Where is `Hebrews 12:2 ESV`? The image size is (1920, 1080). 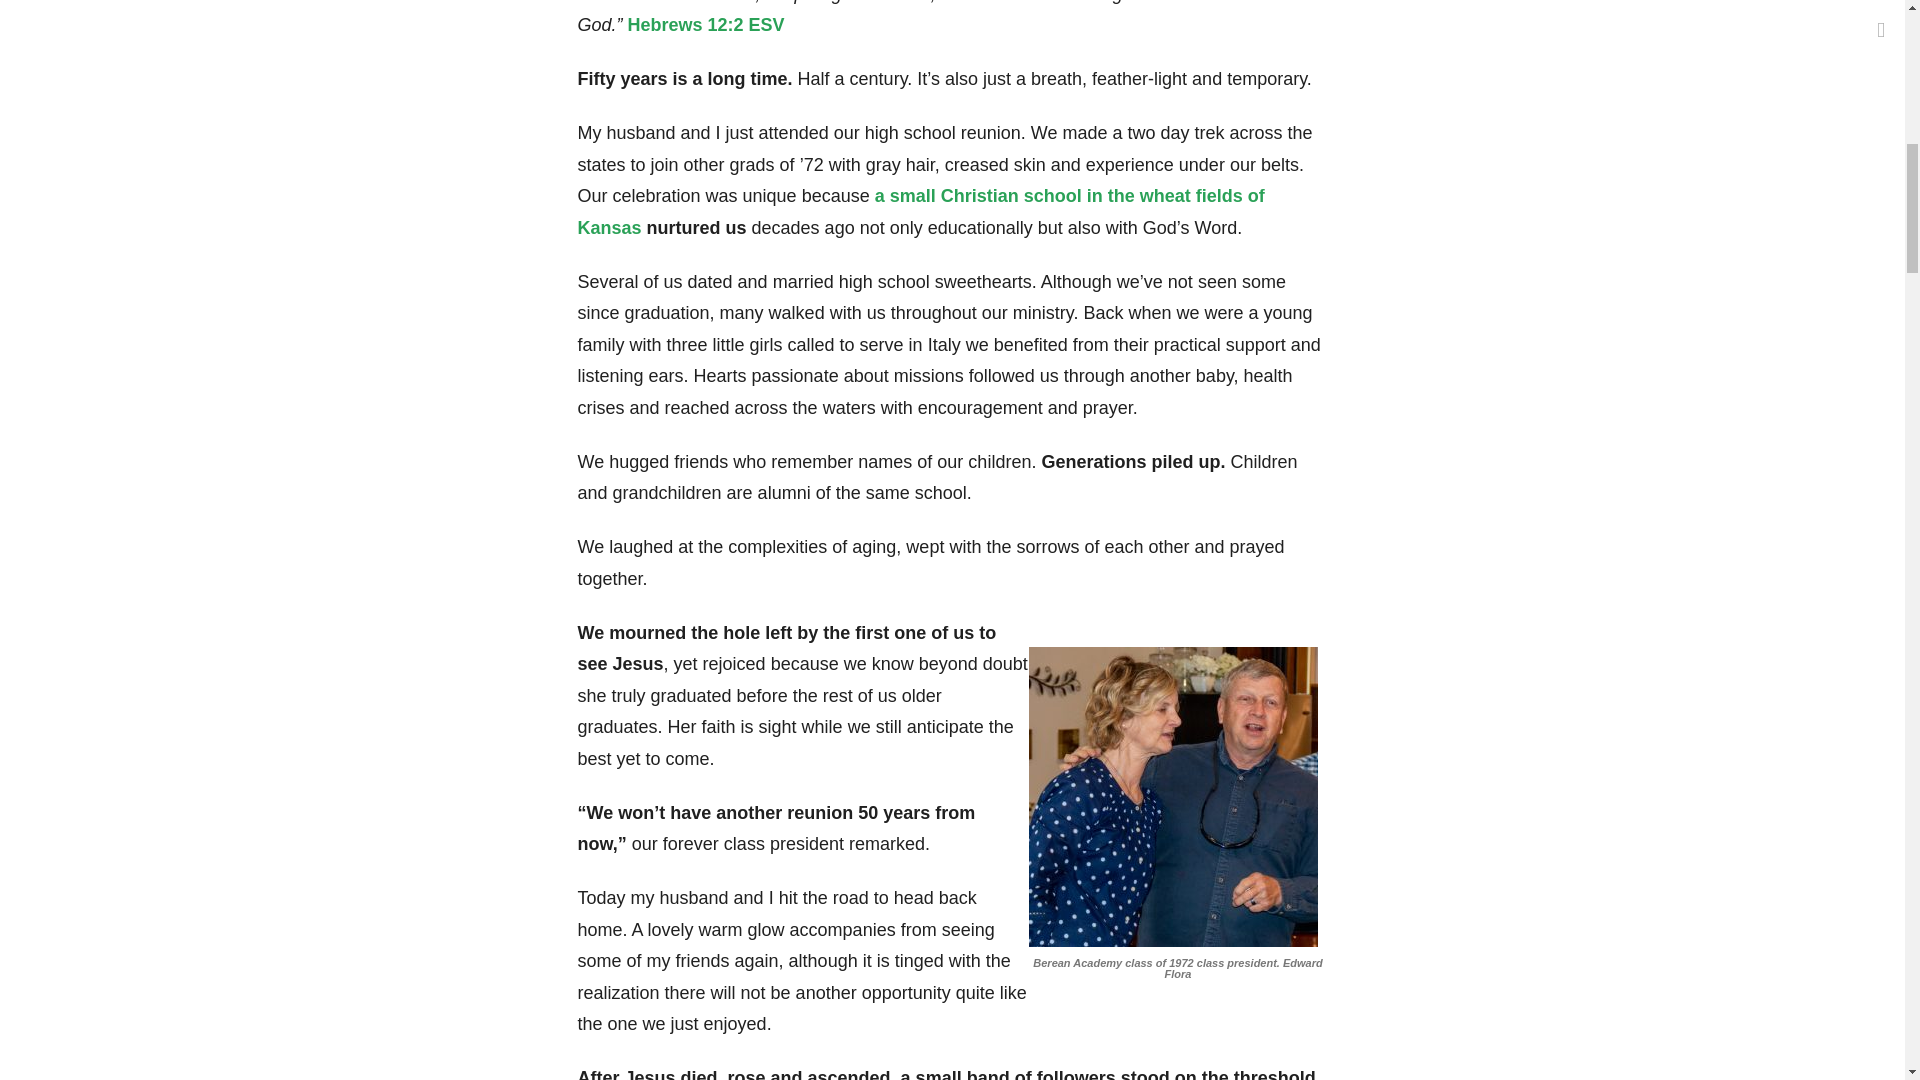 Hebrews 12:2 ESV is located at coordinates (704, 24).